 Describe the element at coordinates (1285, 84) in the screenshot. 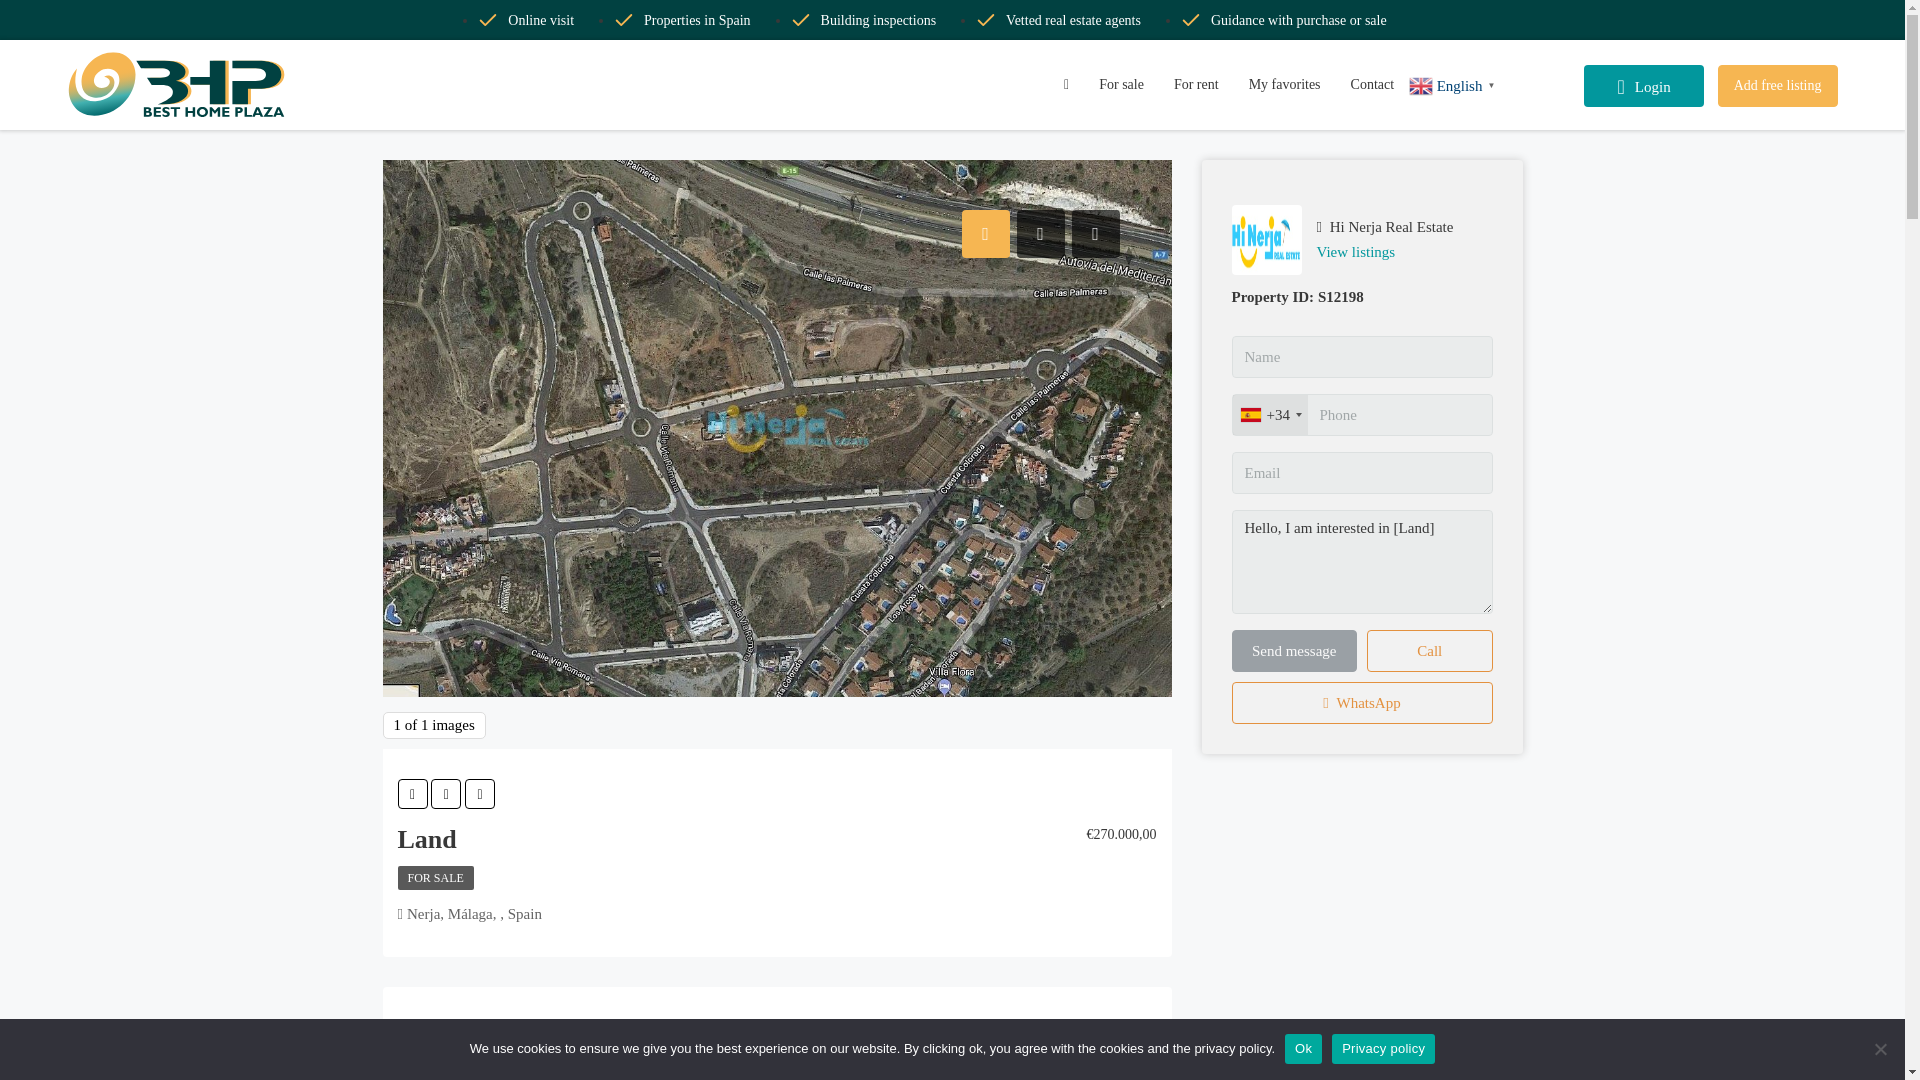

I see `My favorites` at that location.